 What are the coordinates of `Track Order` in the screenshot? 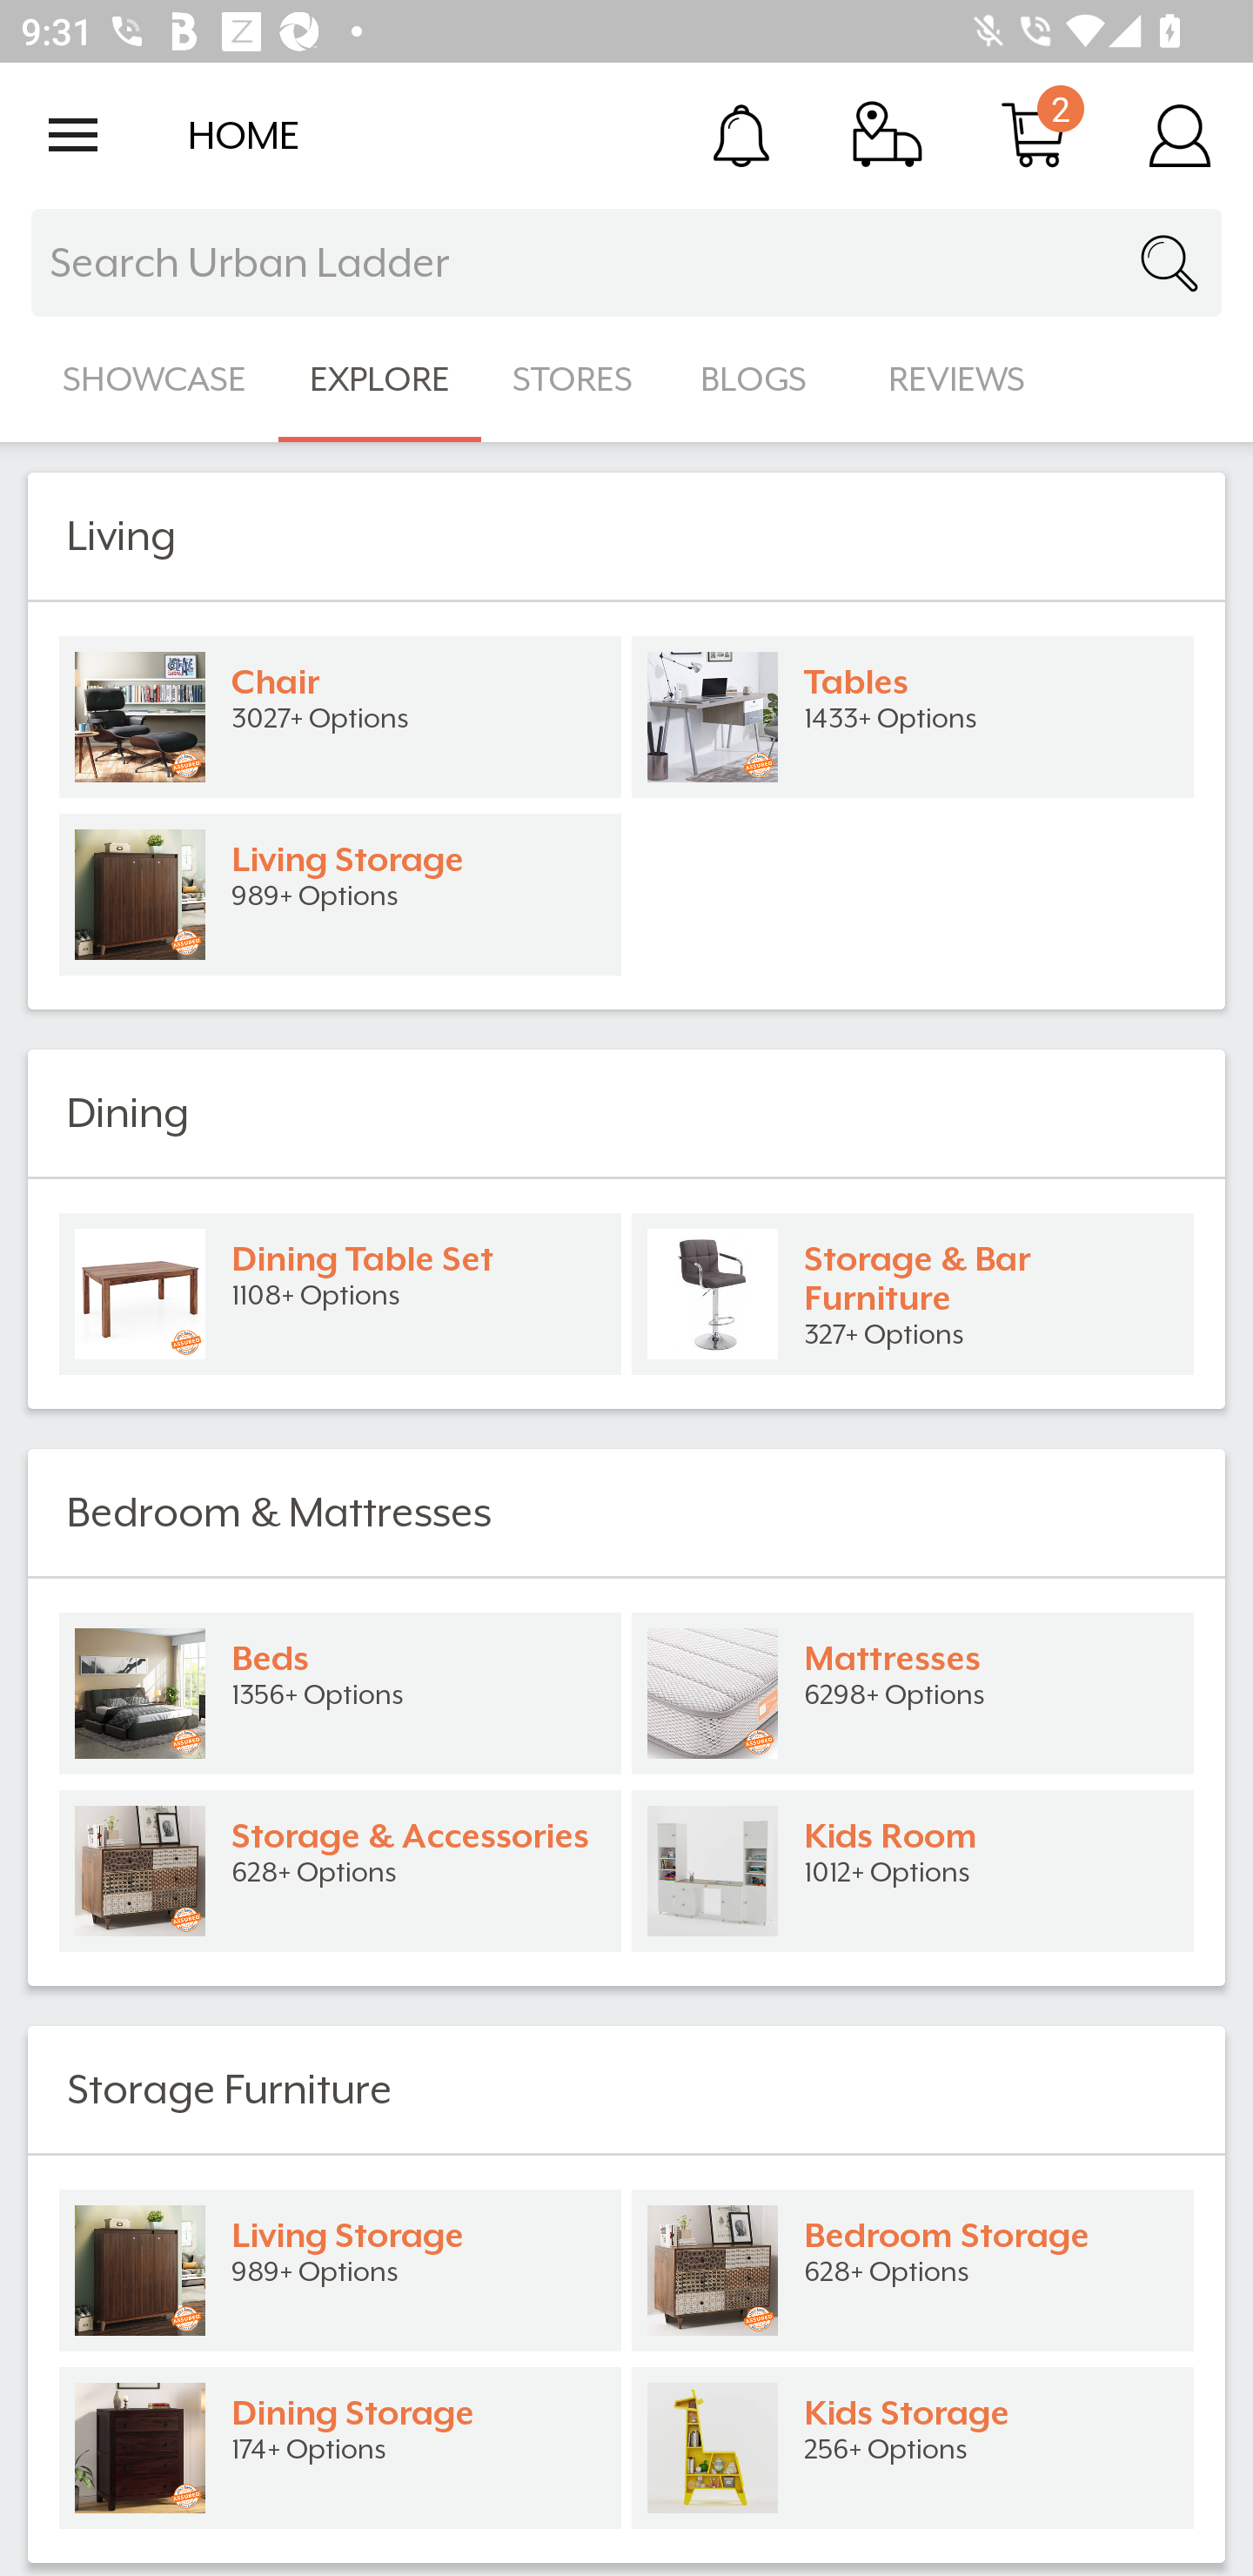 It's located at (888, 134).